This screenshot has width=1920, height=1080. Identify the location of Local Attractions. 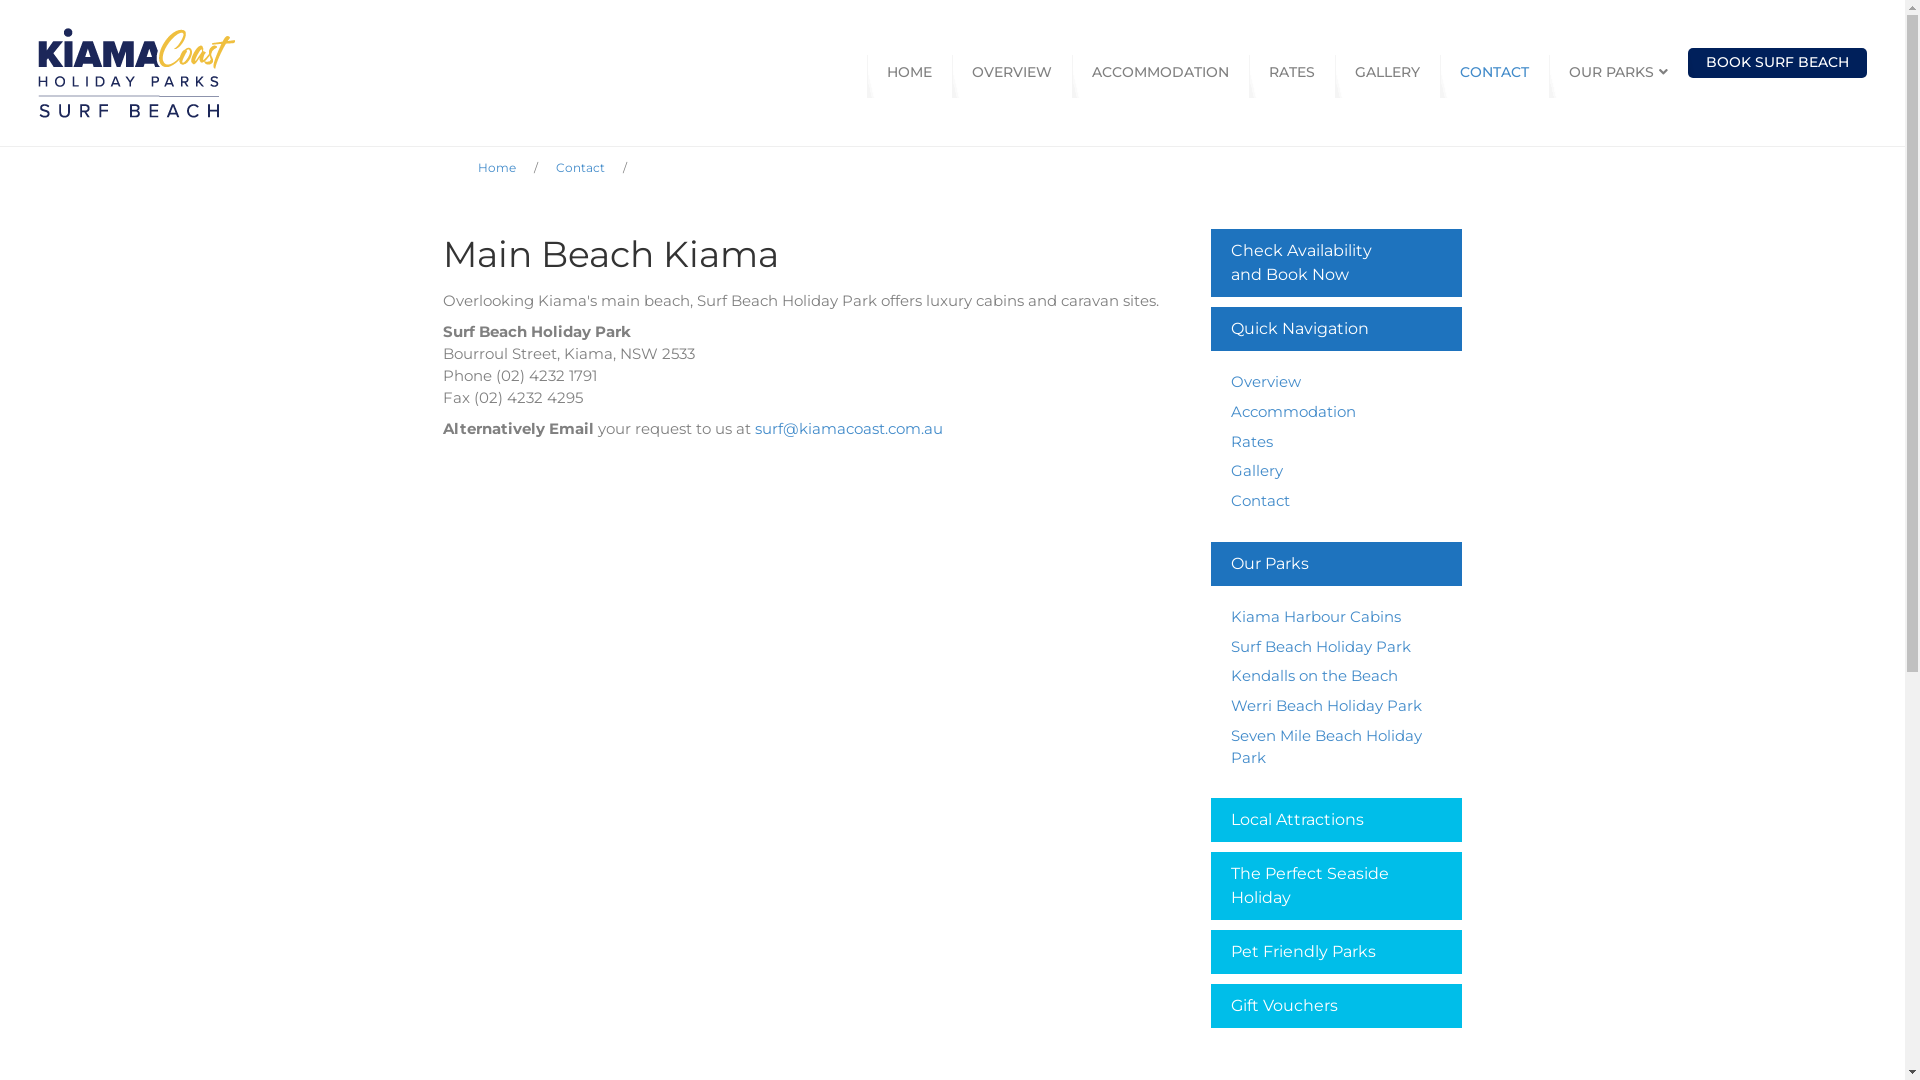
(1337, 820).